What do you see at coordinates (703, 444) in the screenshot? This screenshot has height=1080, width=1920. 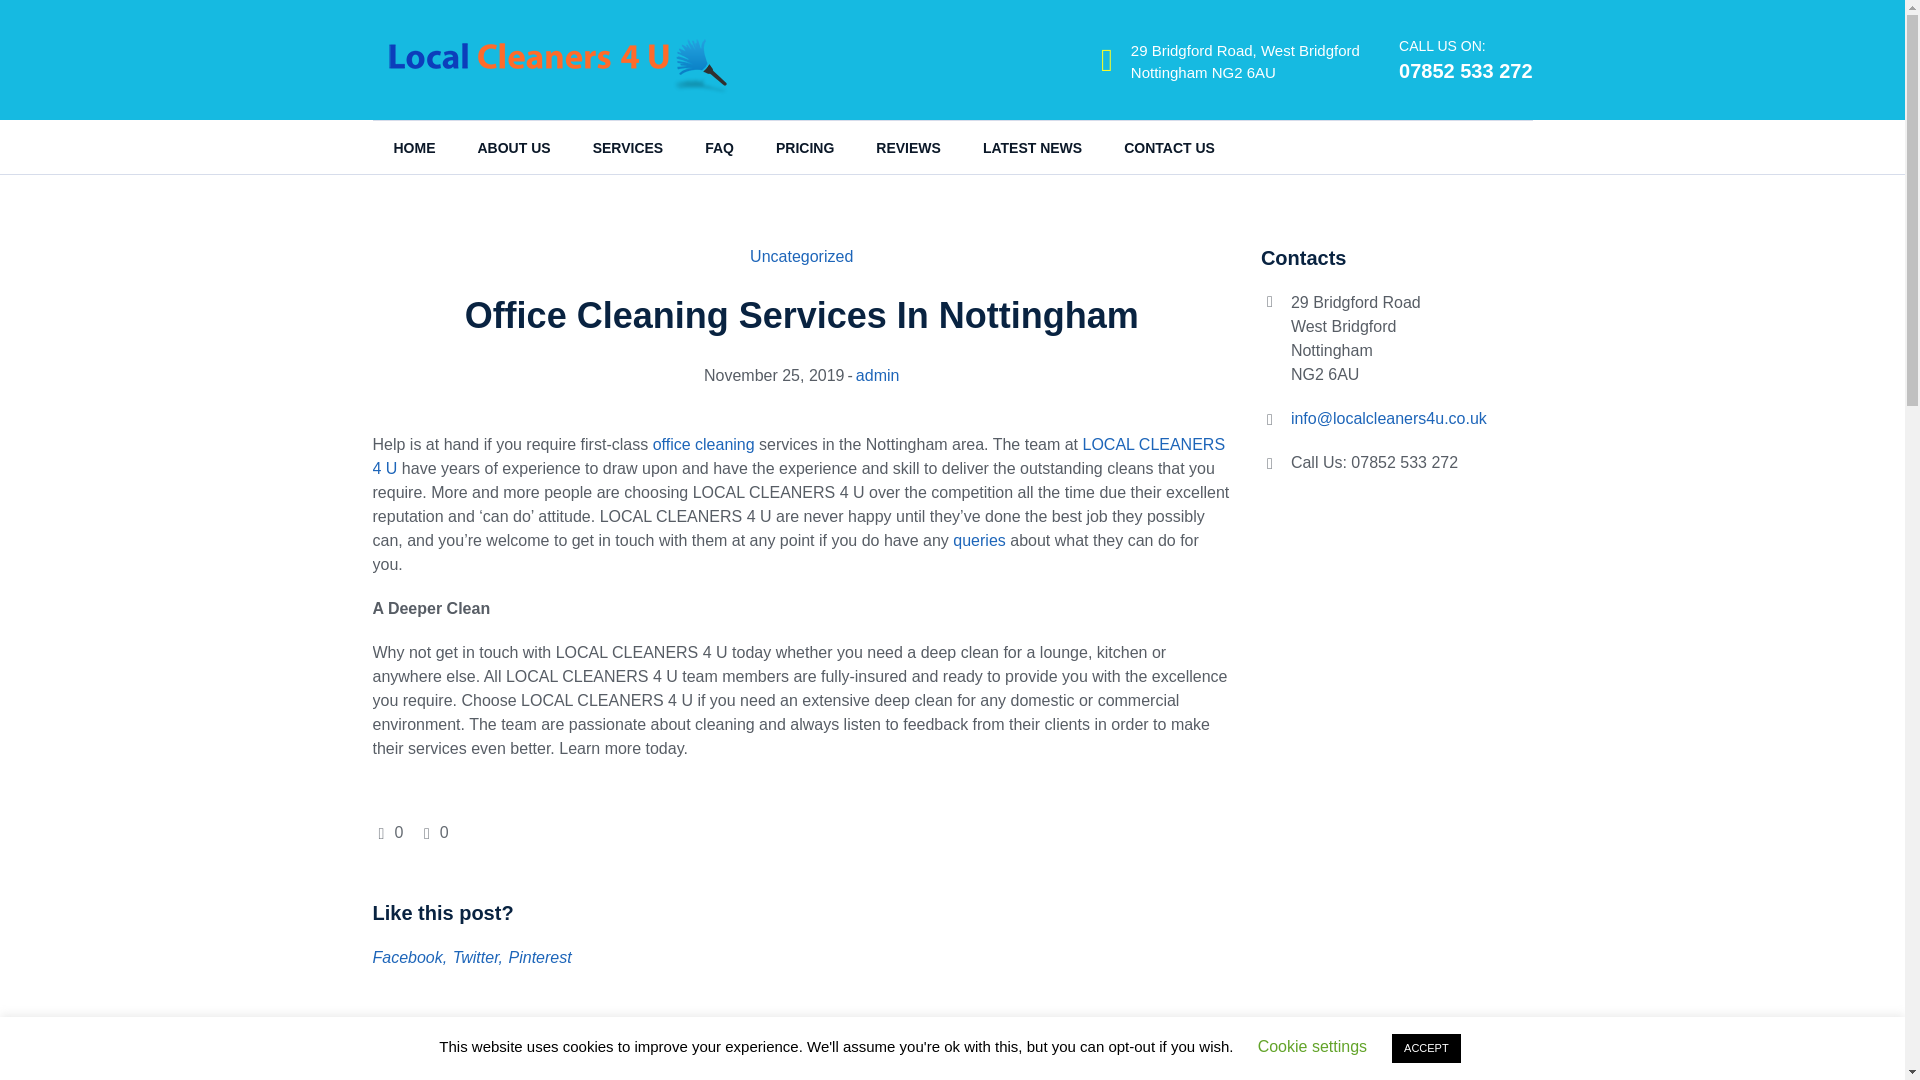 I see `office cleaning` at bounding box center [703, 444].